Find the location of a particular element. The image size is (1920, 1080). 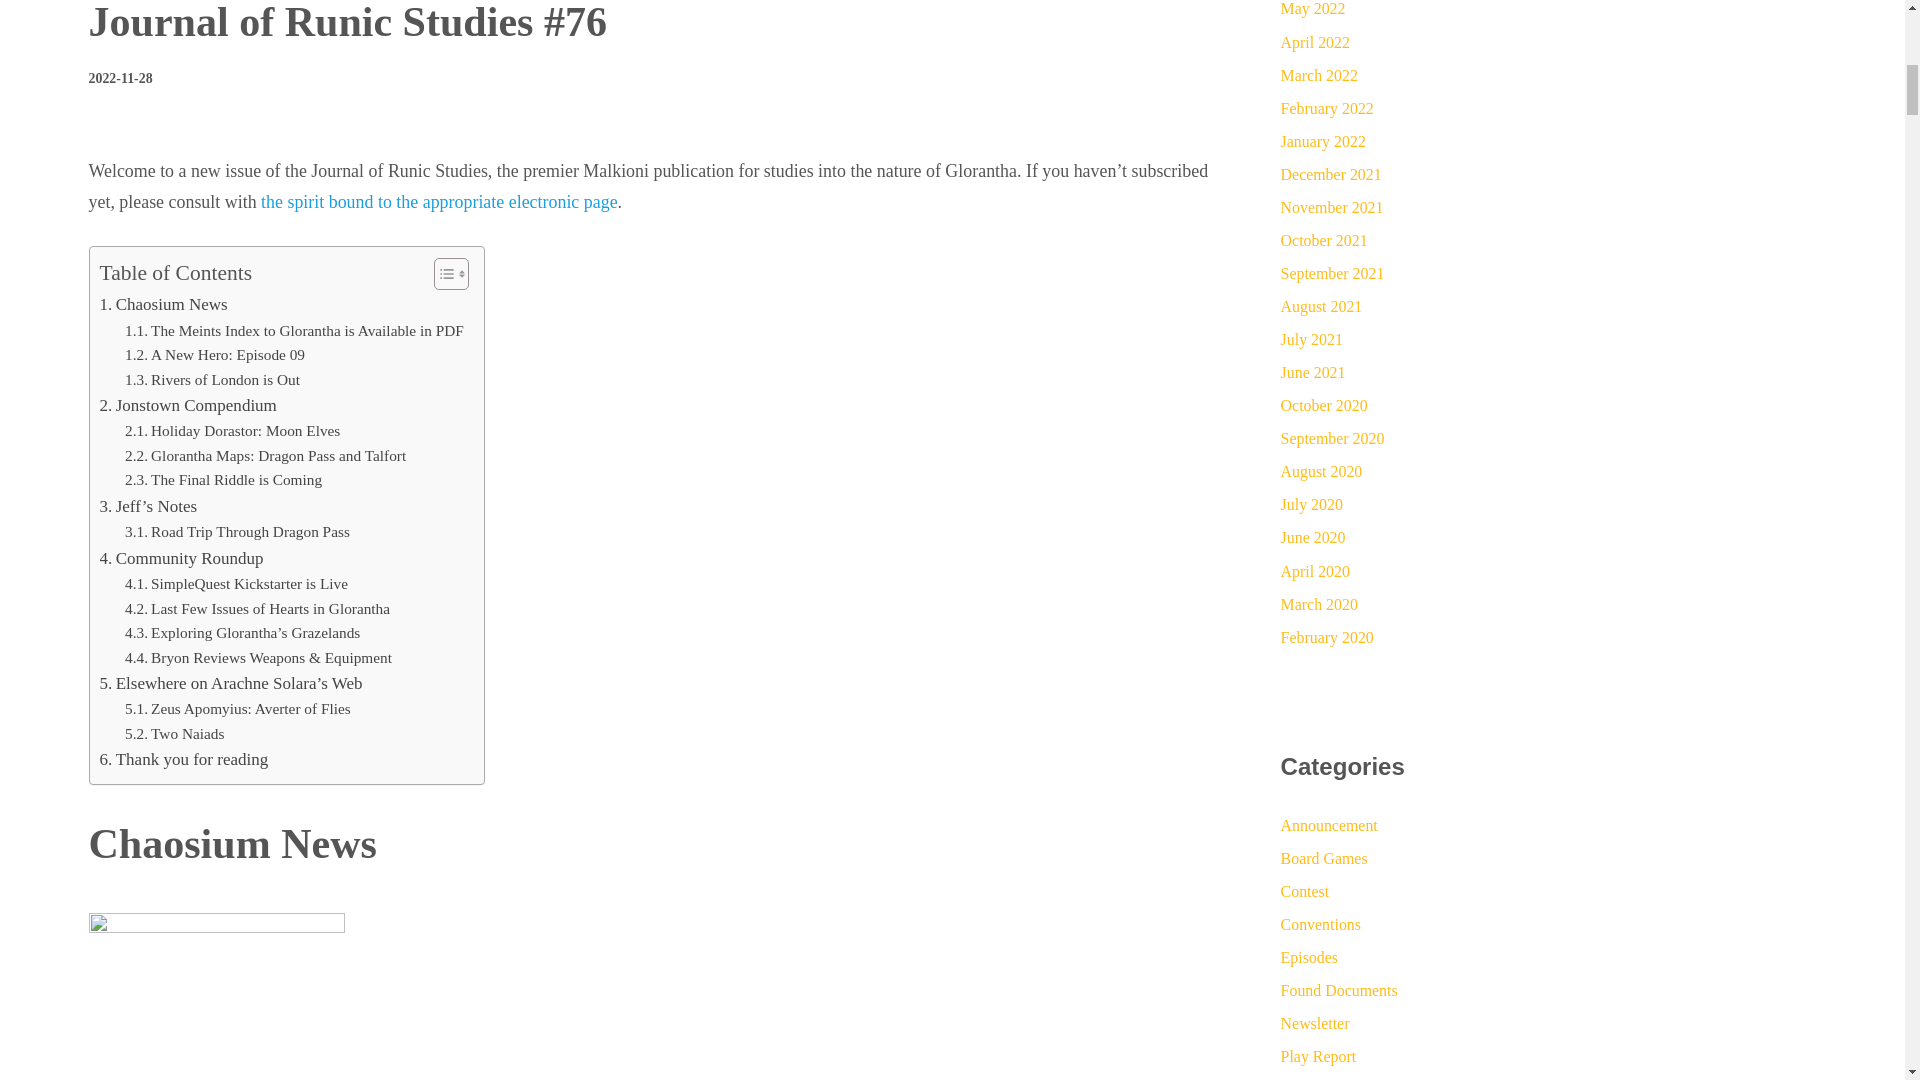

Glorantha Maps: Dragon Pass and Talfort is located at coordinates (264, 456).